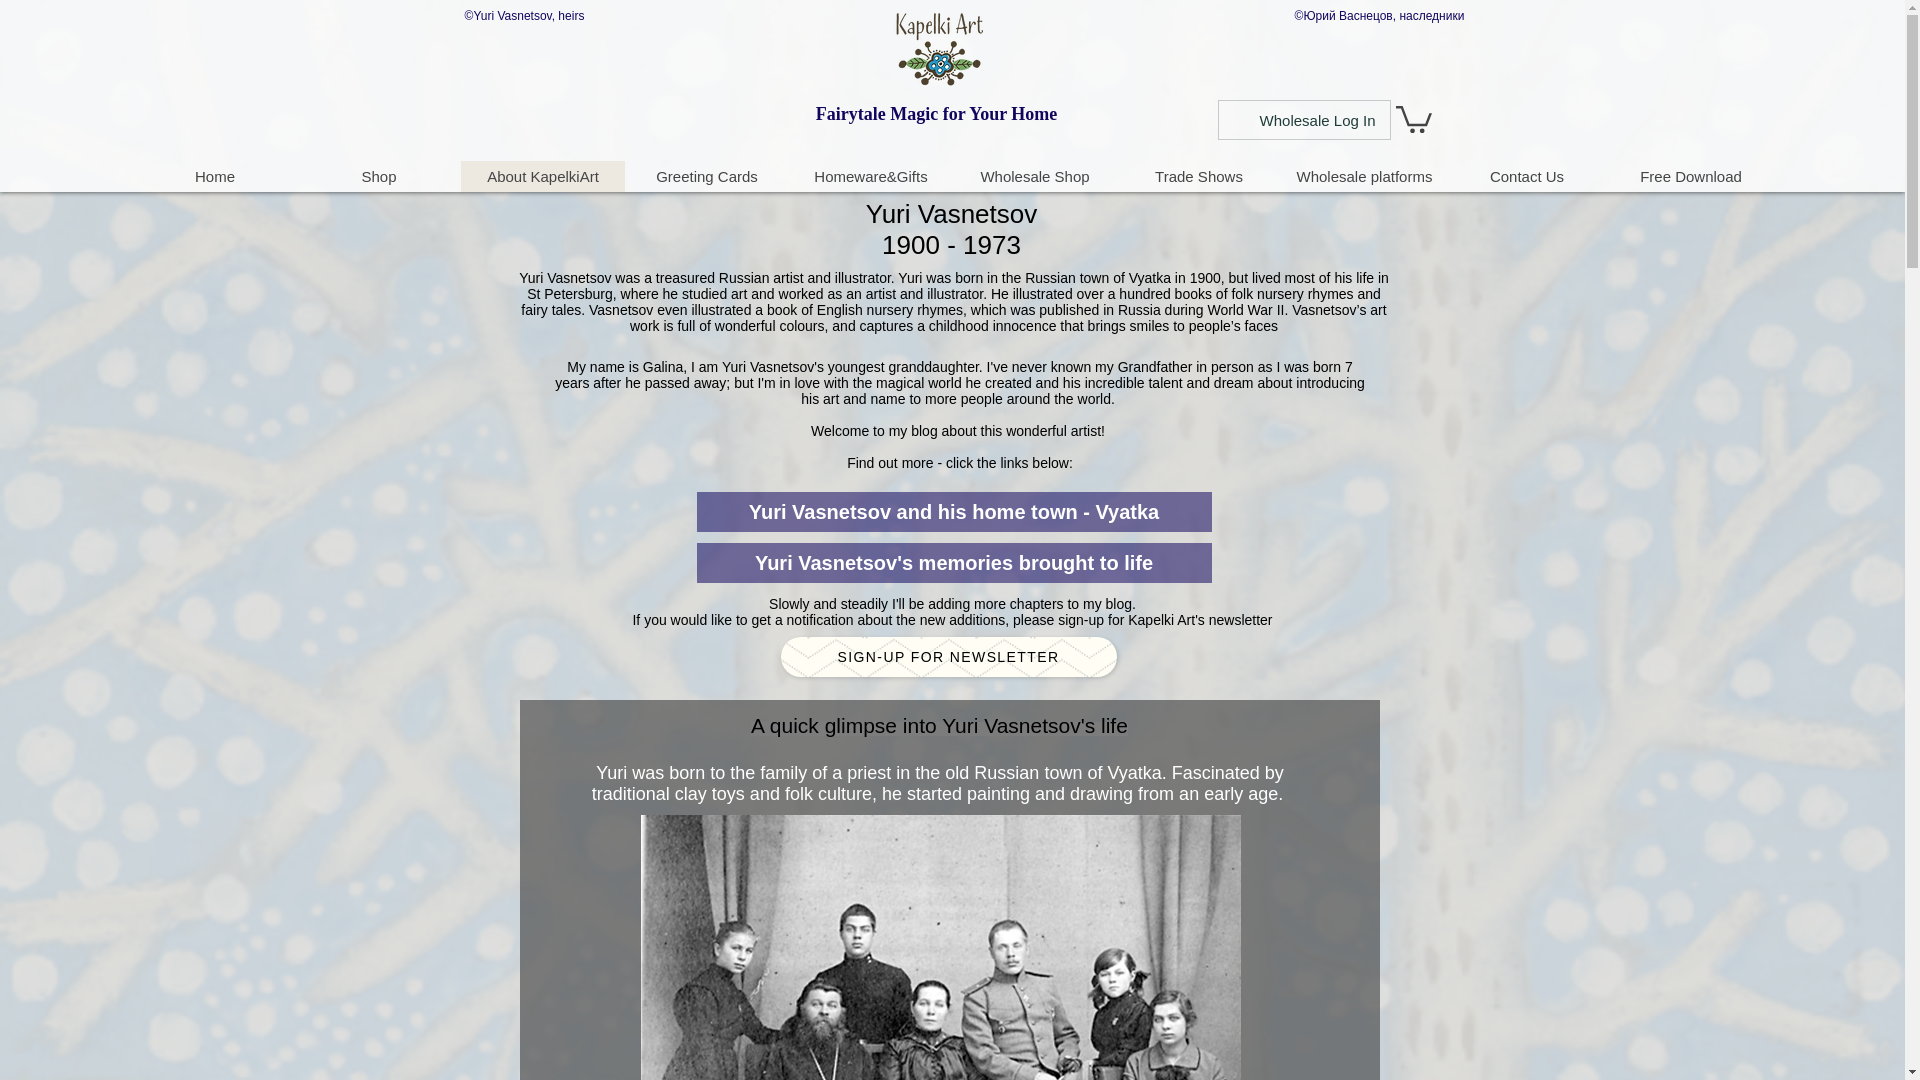 The width and height of the screenshot is (1920, 1080). Describe the element at coordinates (1034, 176) in the screenshot. I see `Wholesale Shop` at that location.